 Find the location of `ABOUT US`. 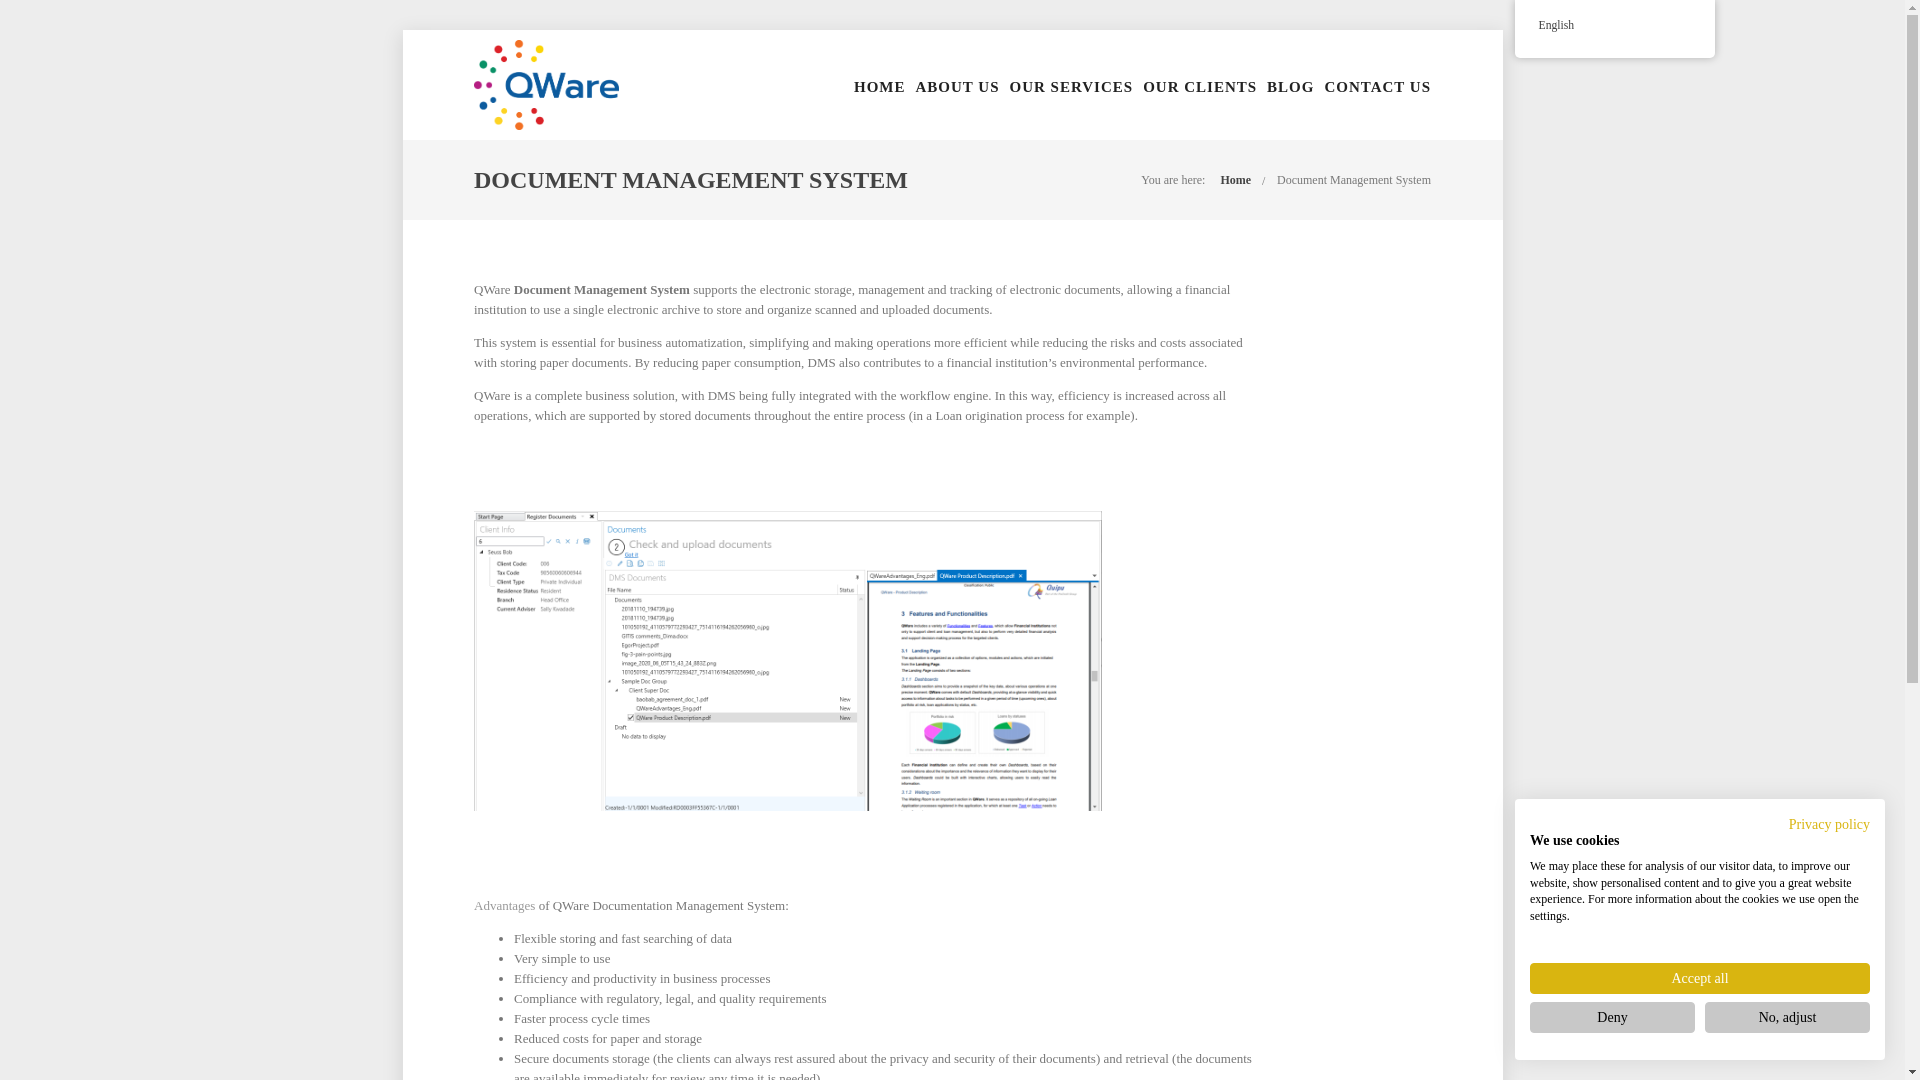

ABOUT US is located at coordinates (958, 86).